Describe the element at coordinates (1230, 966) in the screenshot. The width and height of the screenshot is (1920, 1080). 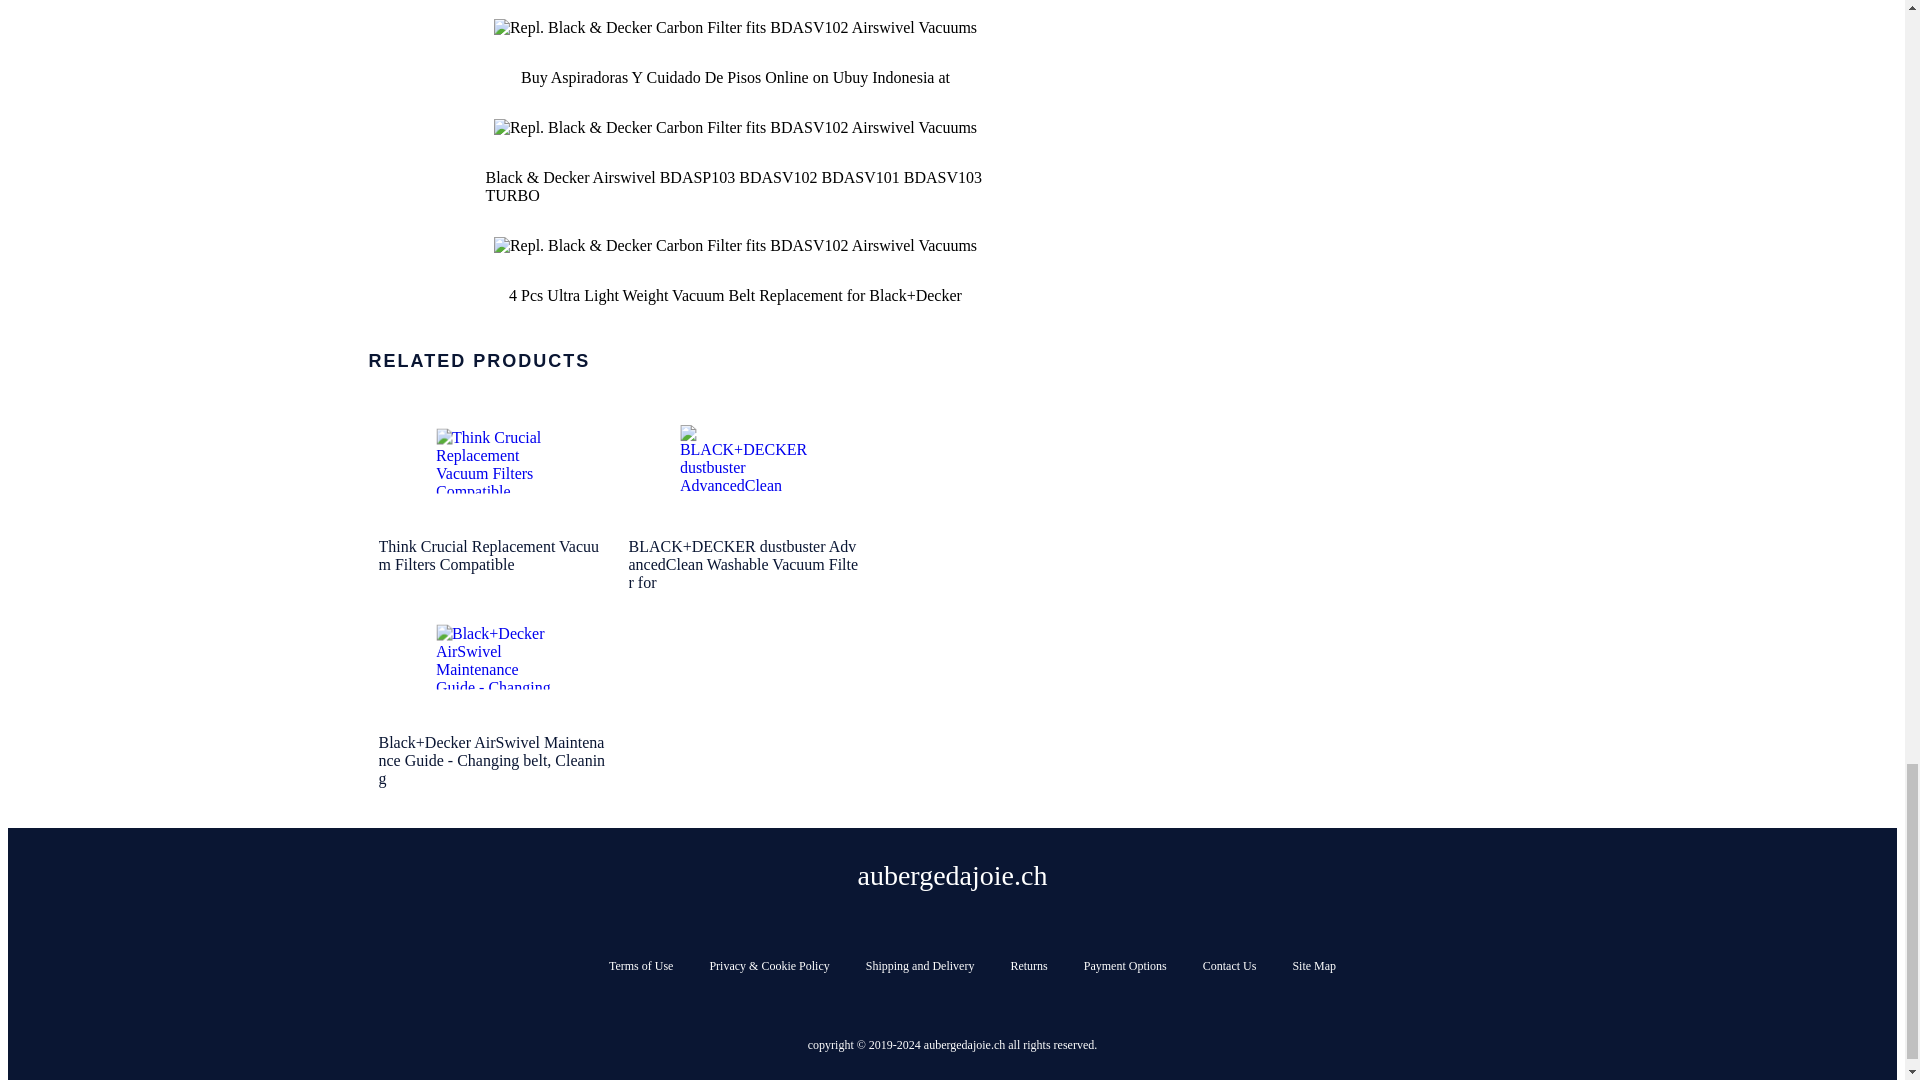
I see `Contact Us` at that location.